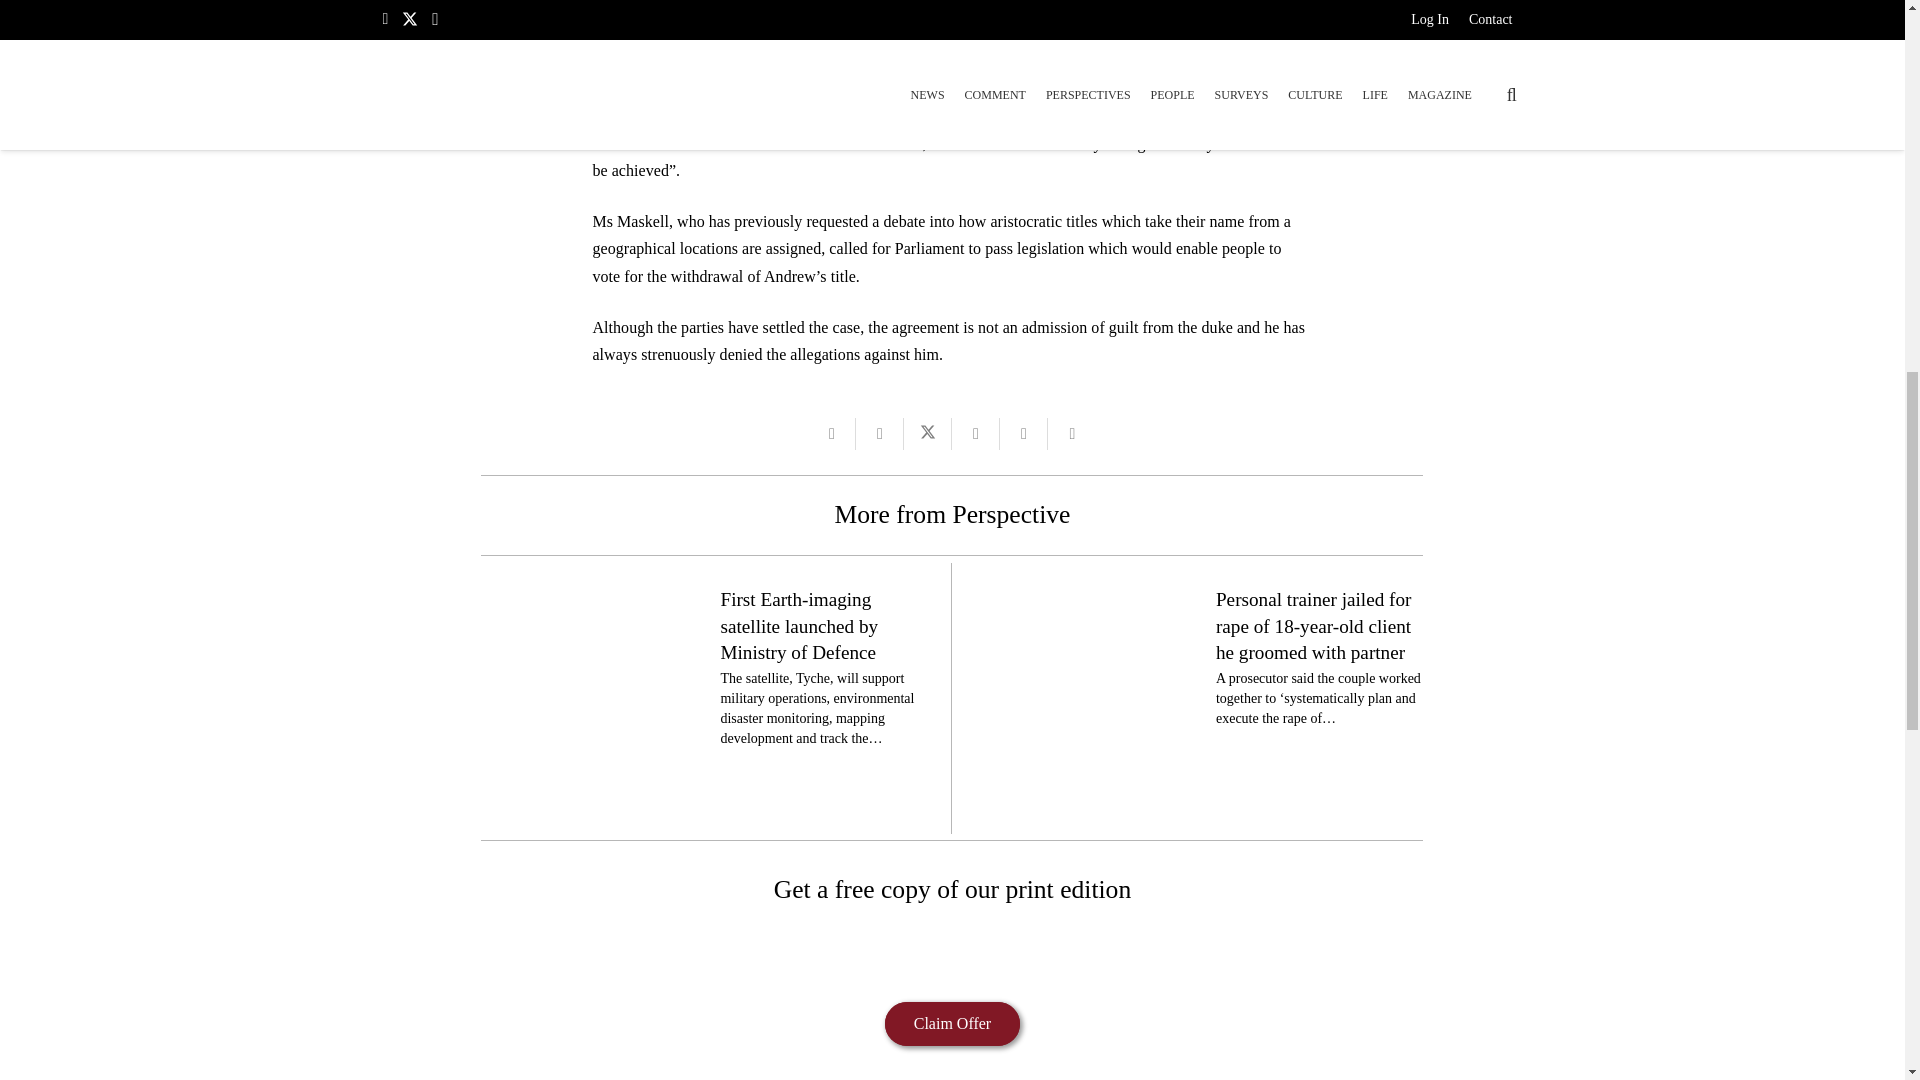  I want to click on Back to top, so click(1864, 34).